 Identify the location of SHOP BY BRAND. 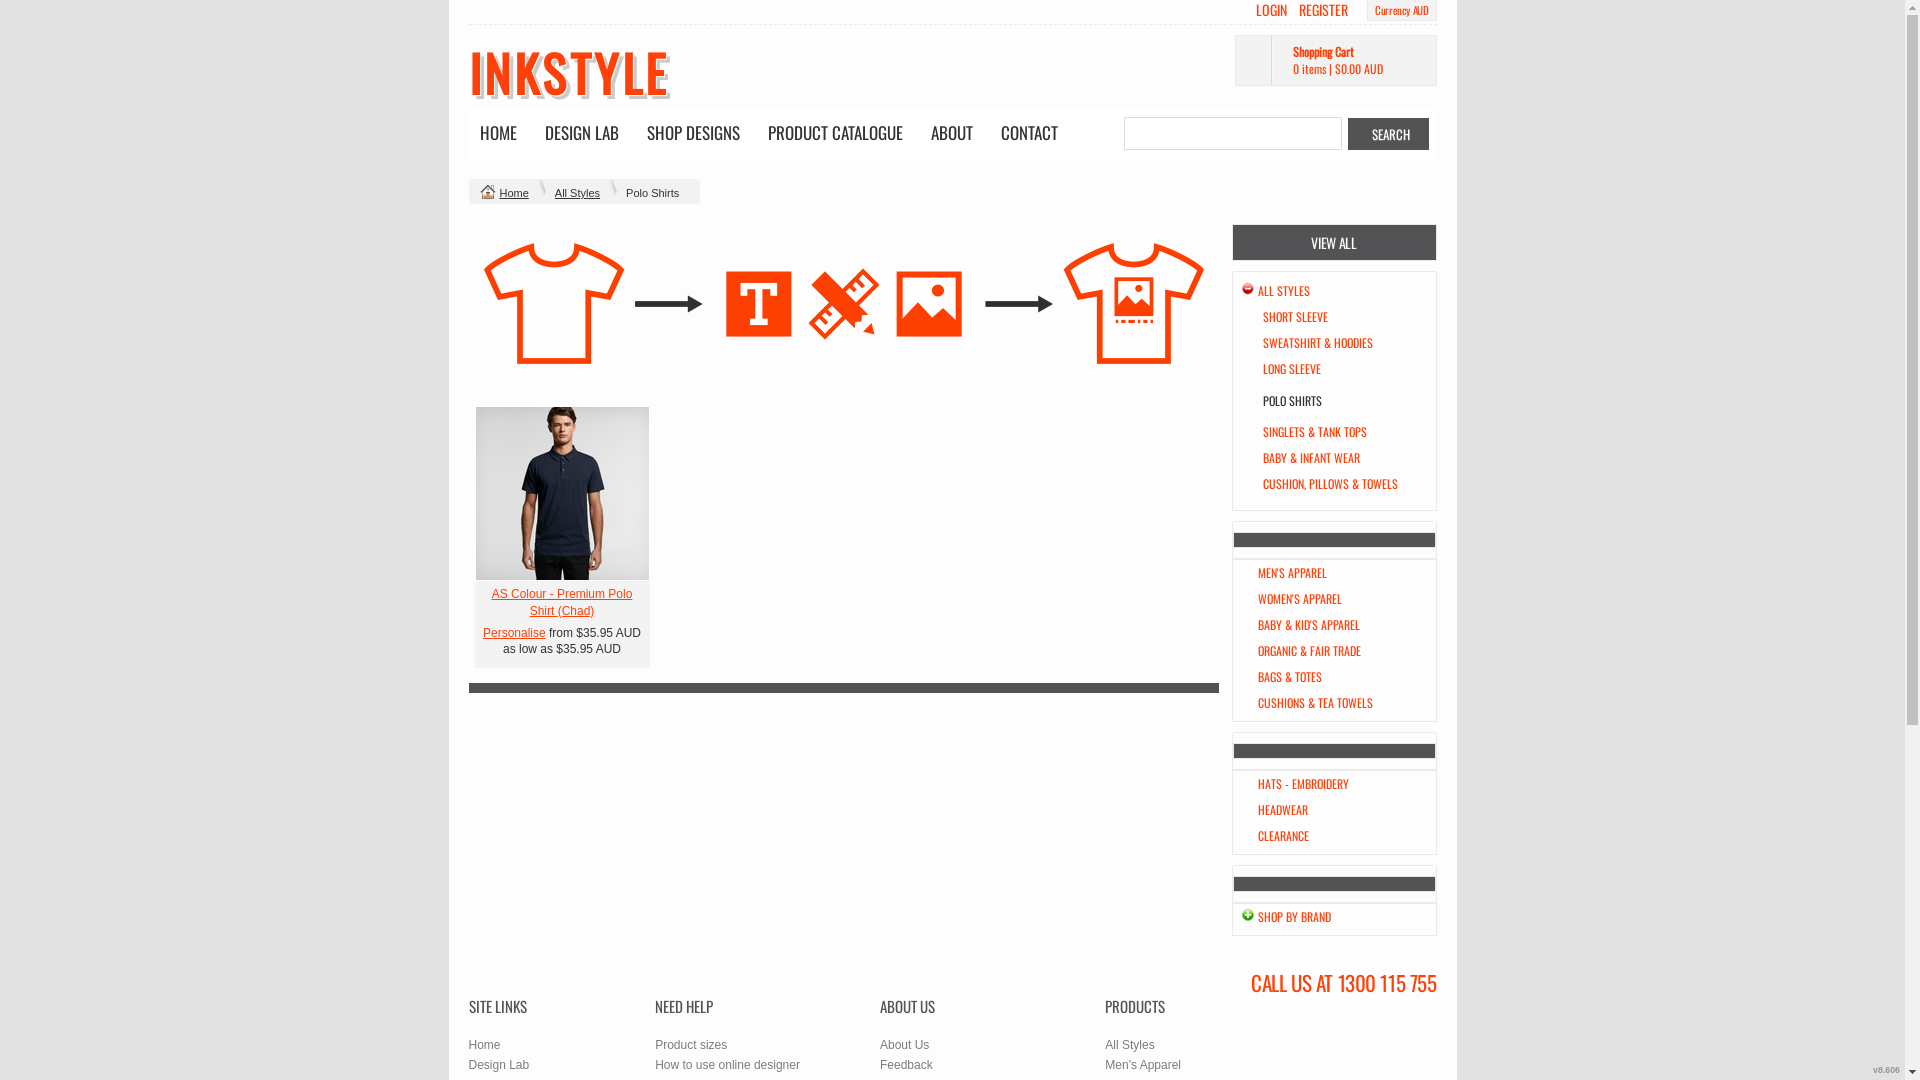
(1294, 916).